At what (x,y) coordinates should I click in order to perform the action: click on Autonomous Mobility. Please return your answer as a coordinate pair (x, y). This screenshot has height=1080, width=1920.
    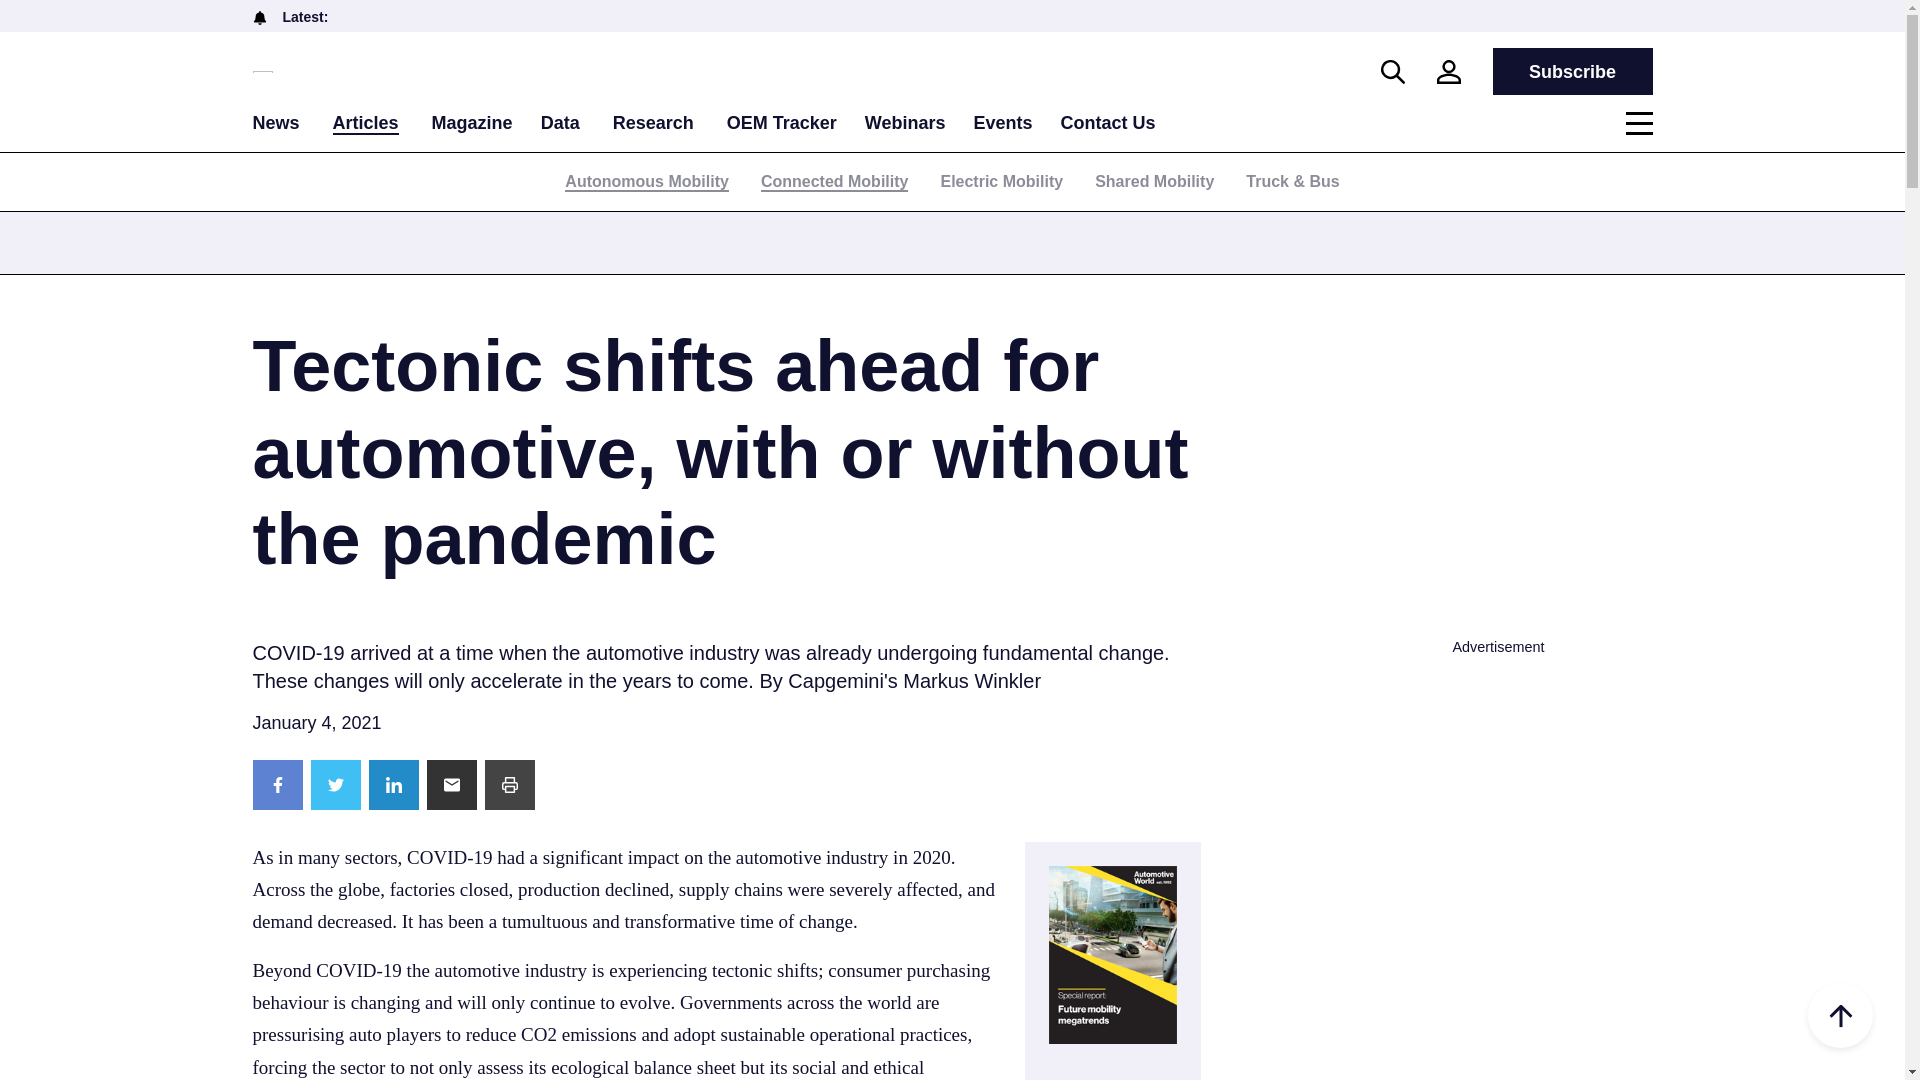
    Looking at the image, I should click on (646, 182).